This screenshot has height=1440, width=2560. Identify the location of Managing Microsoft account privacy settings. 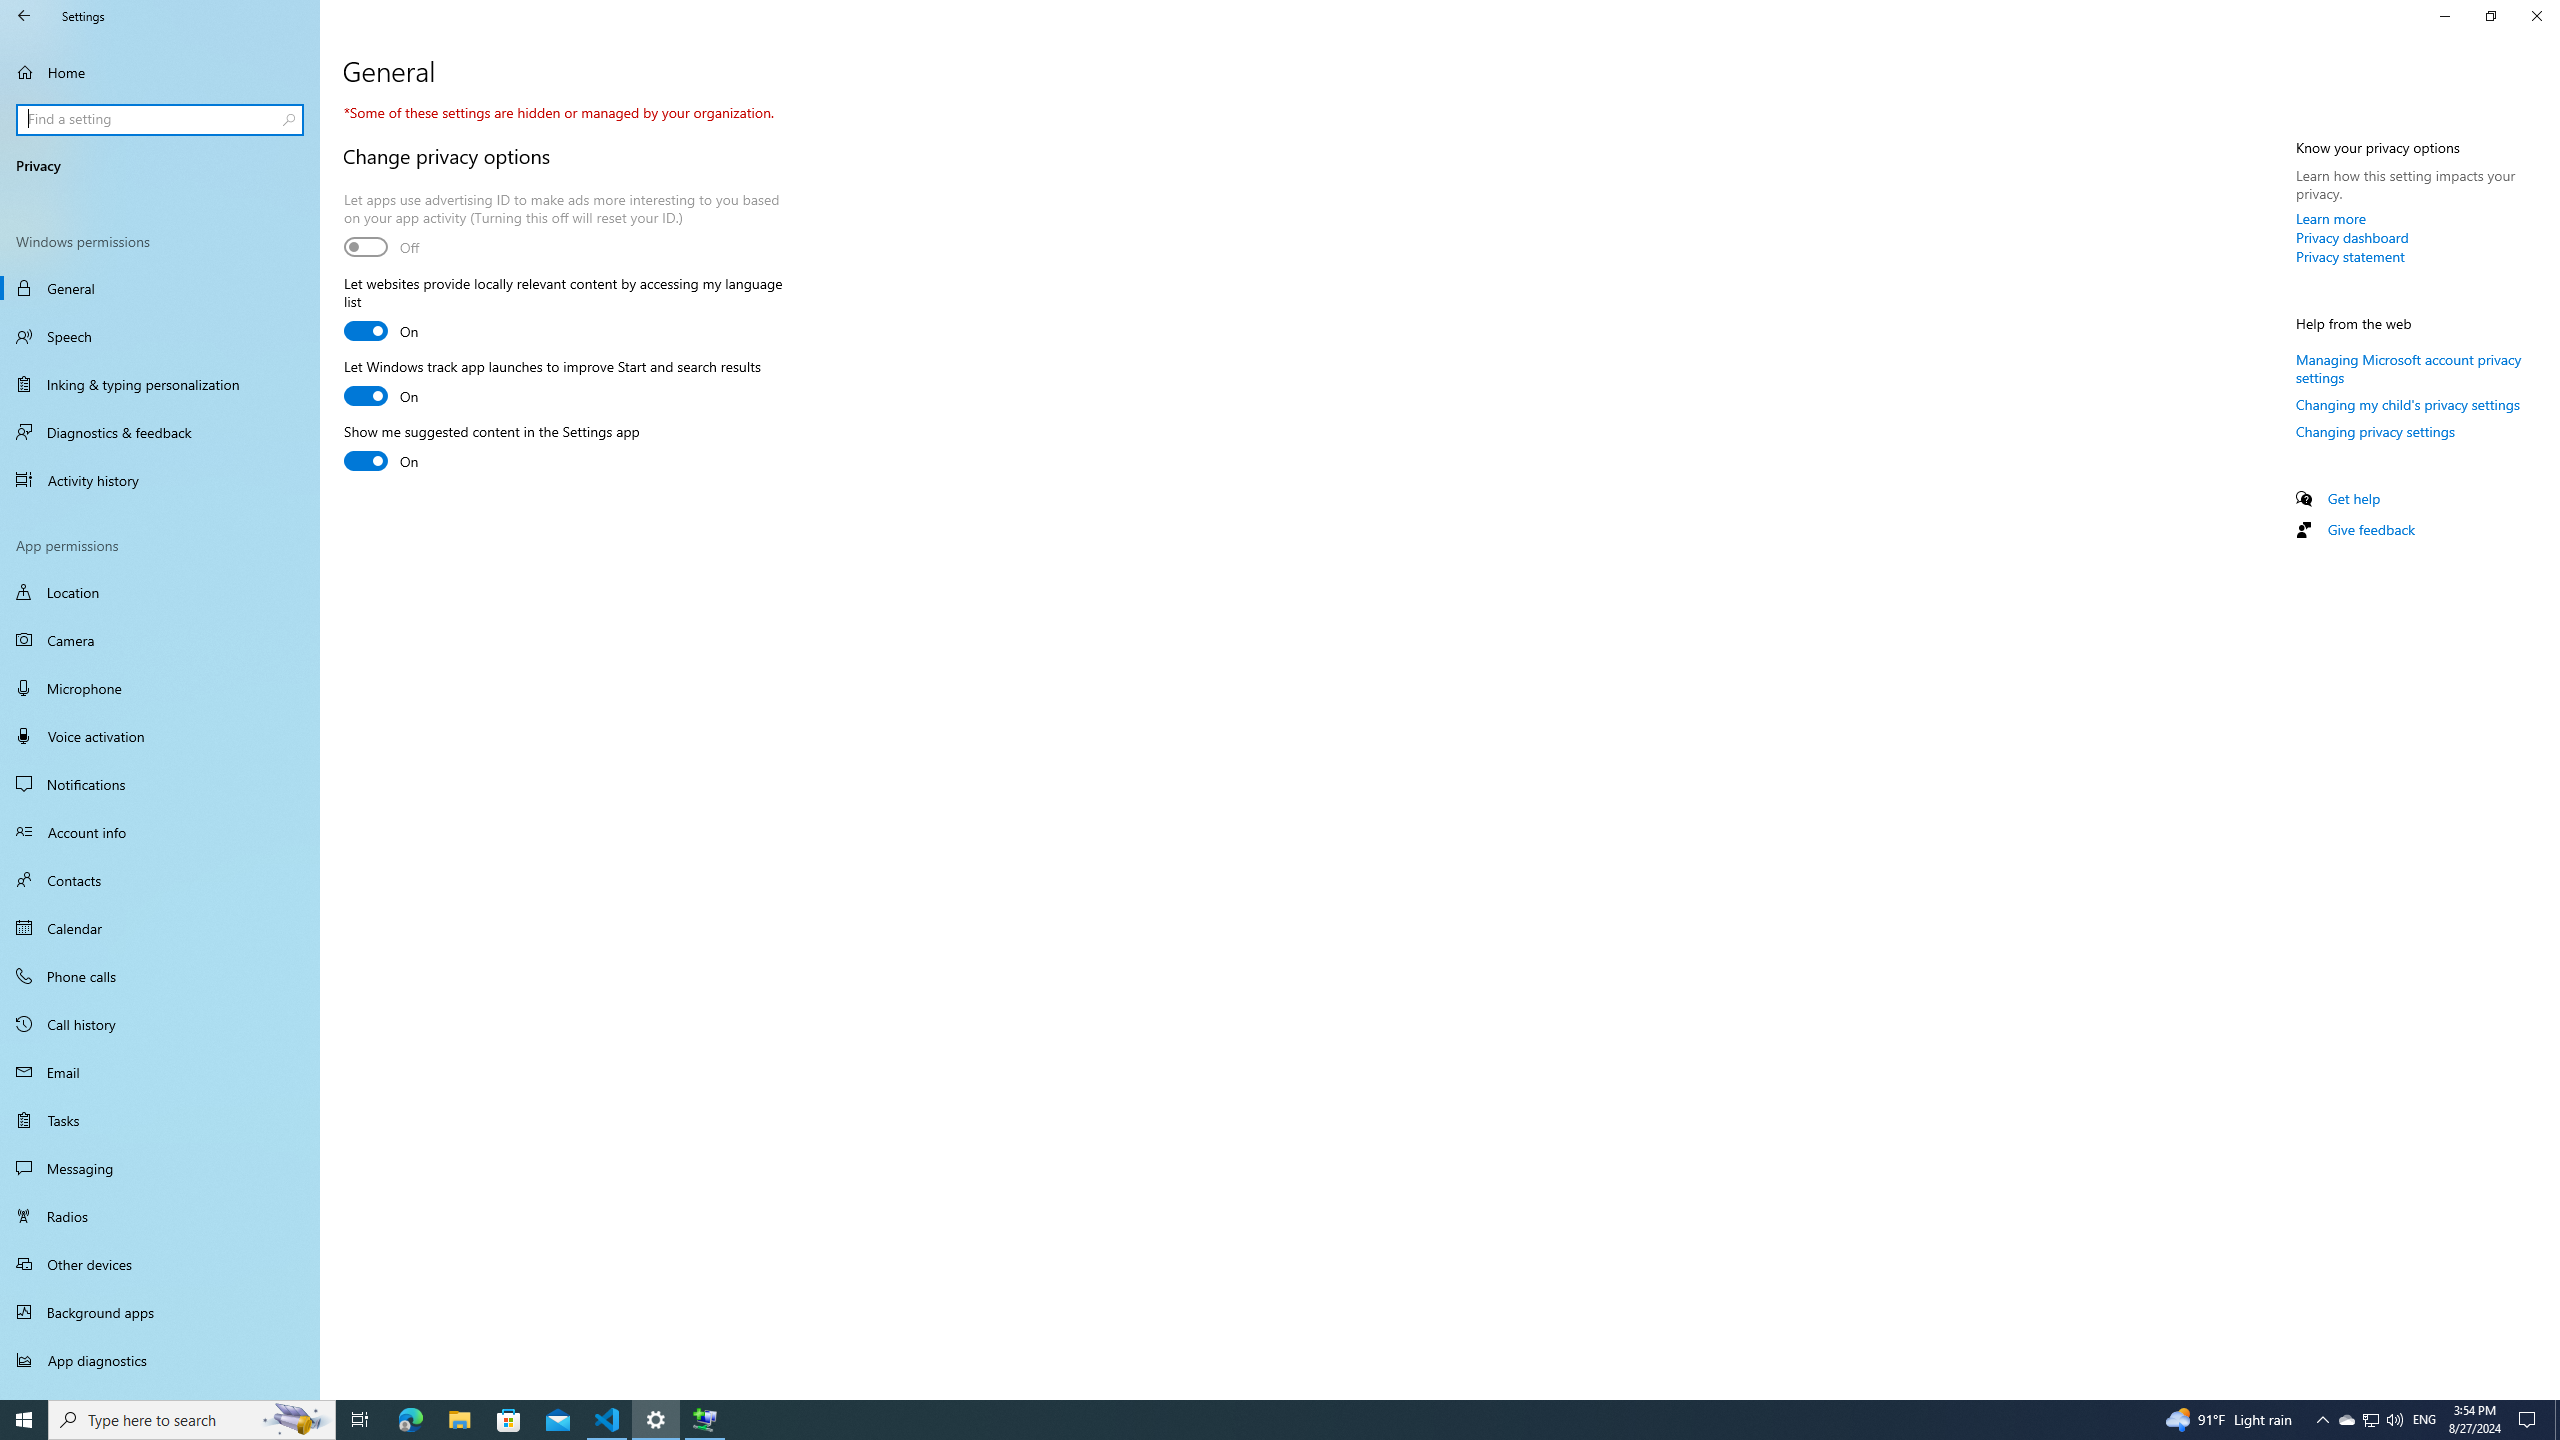
(2408, 368).